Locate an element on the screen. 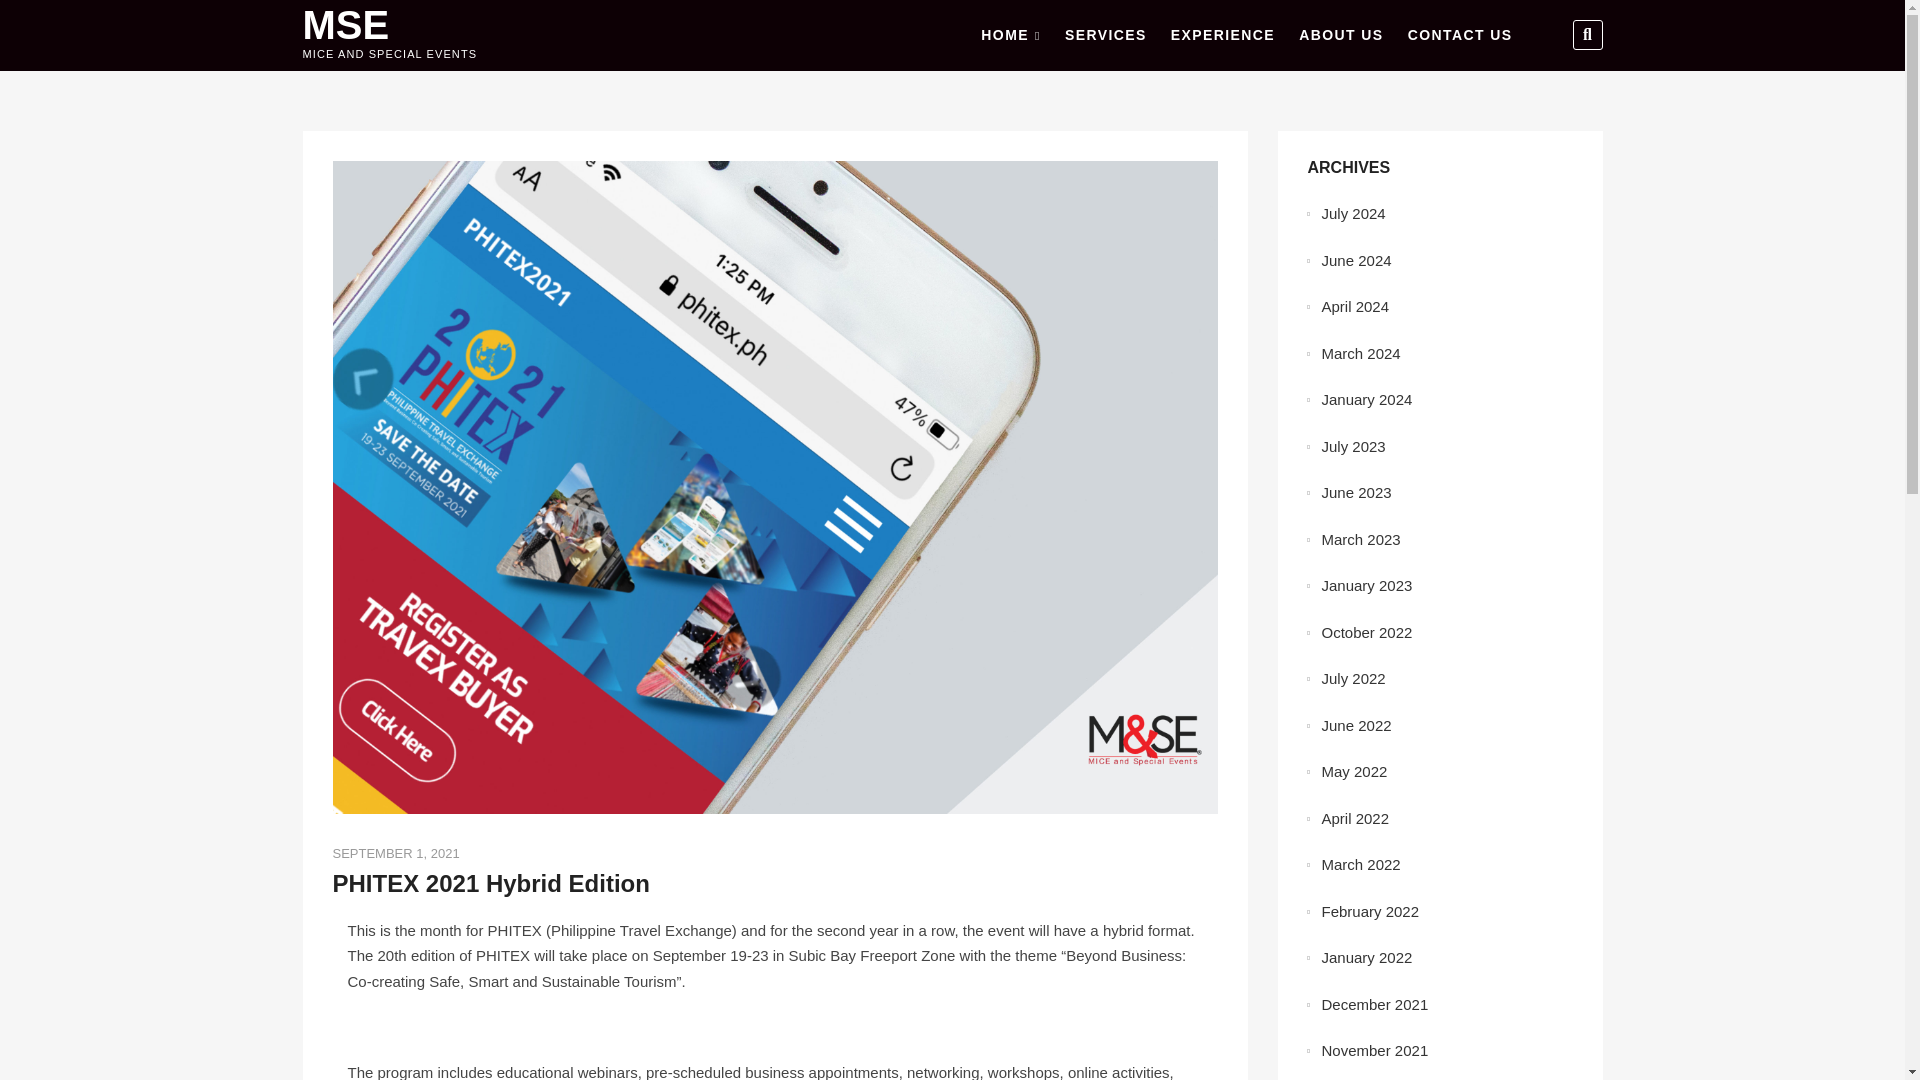 This screenshot has height=1080, width=1920. HOME is located at coordinates (1010, 36).